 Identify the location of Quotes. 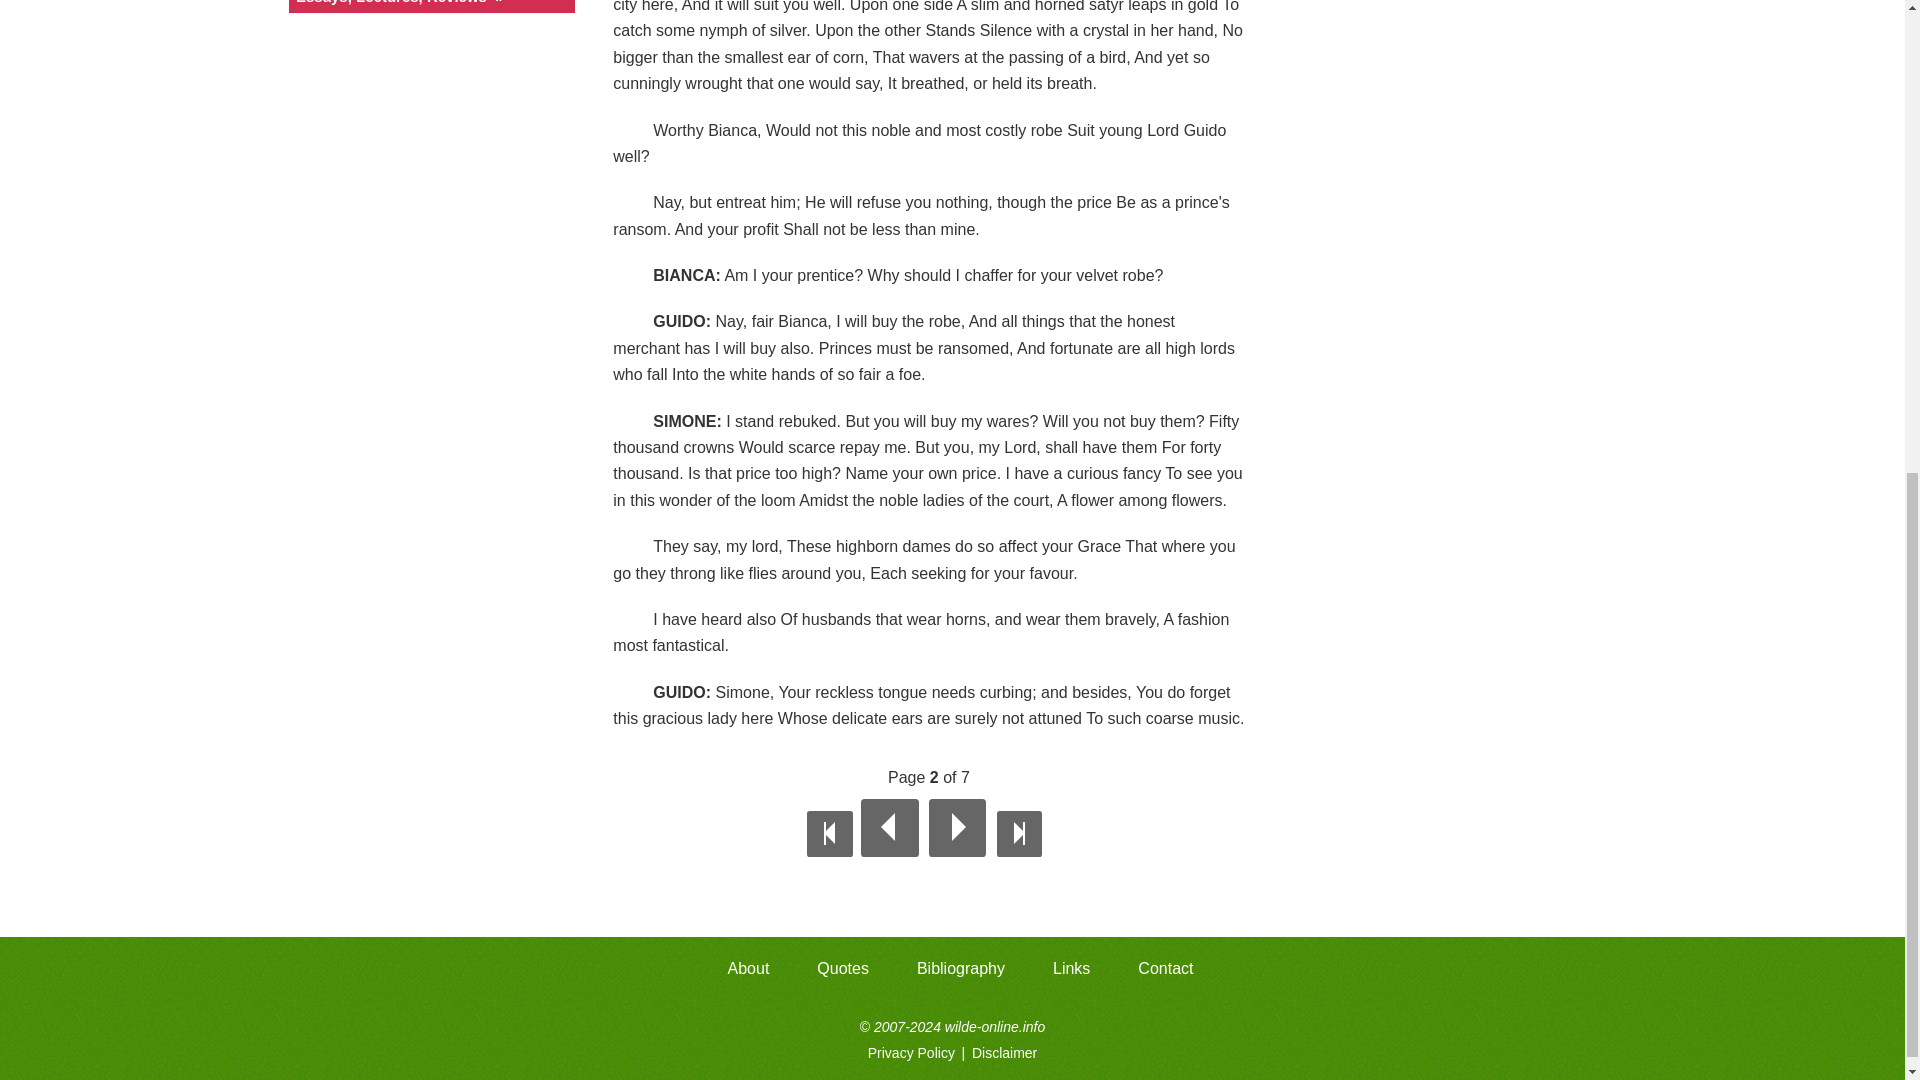
(842, 969).